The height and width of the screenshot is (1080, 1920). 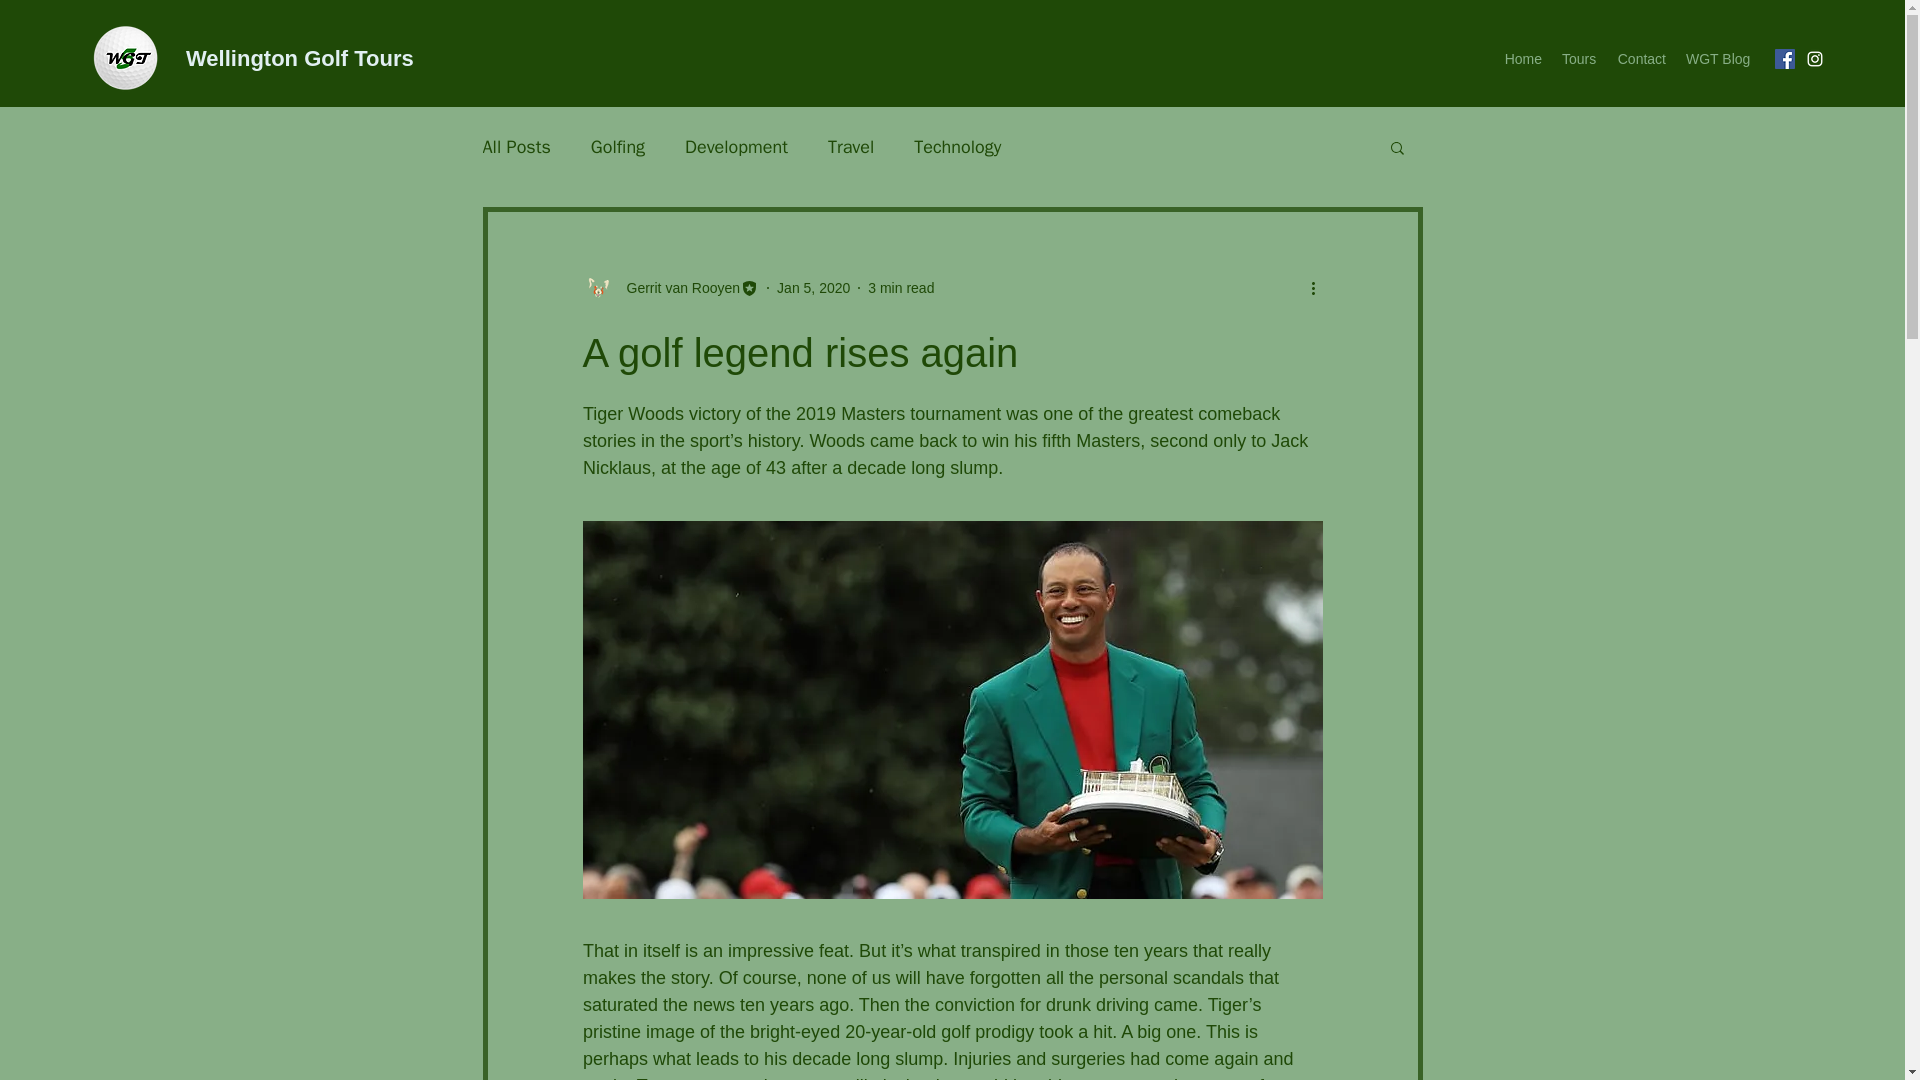 I want to click on Tours, so click(x=1578, y=59).